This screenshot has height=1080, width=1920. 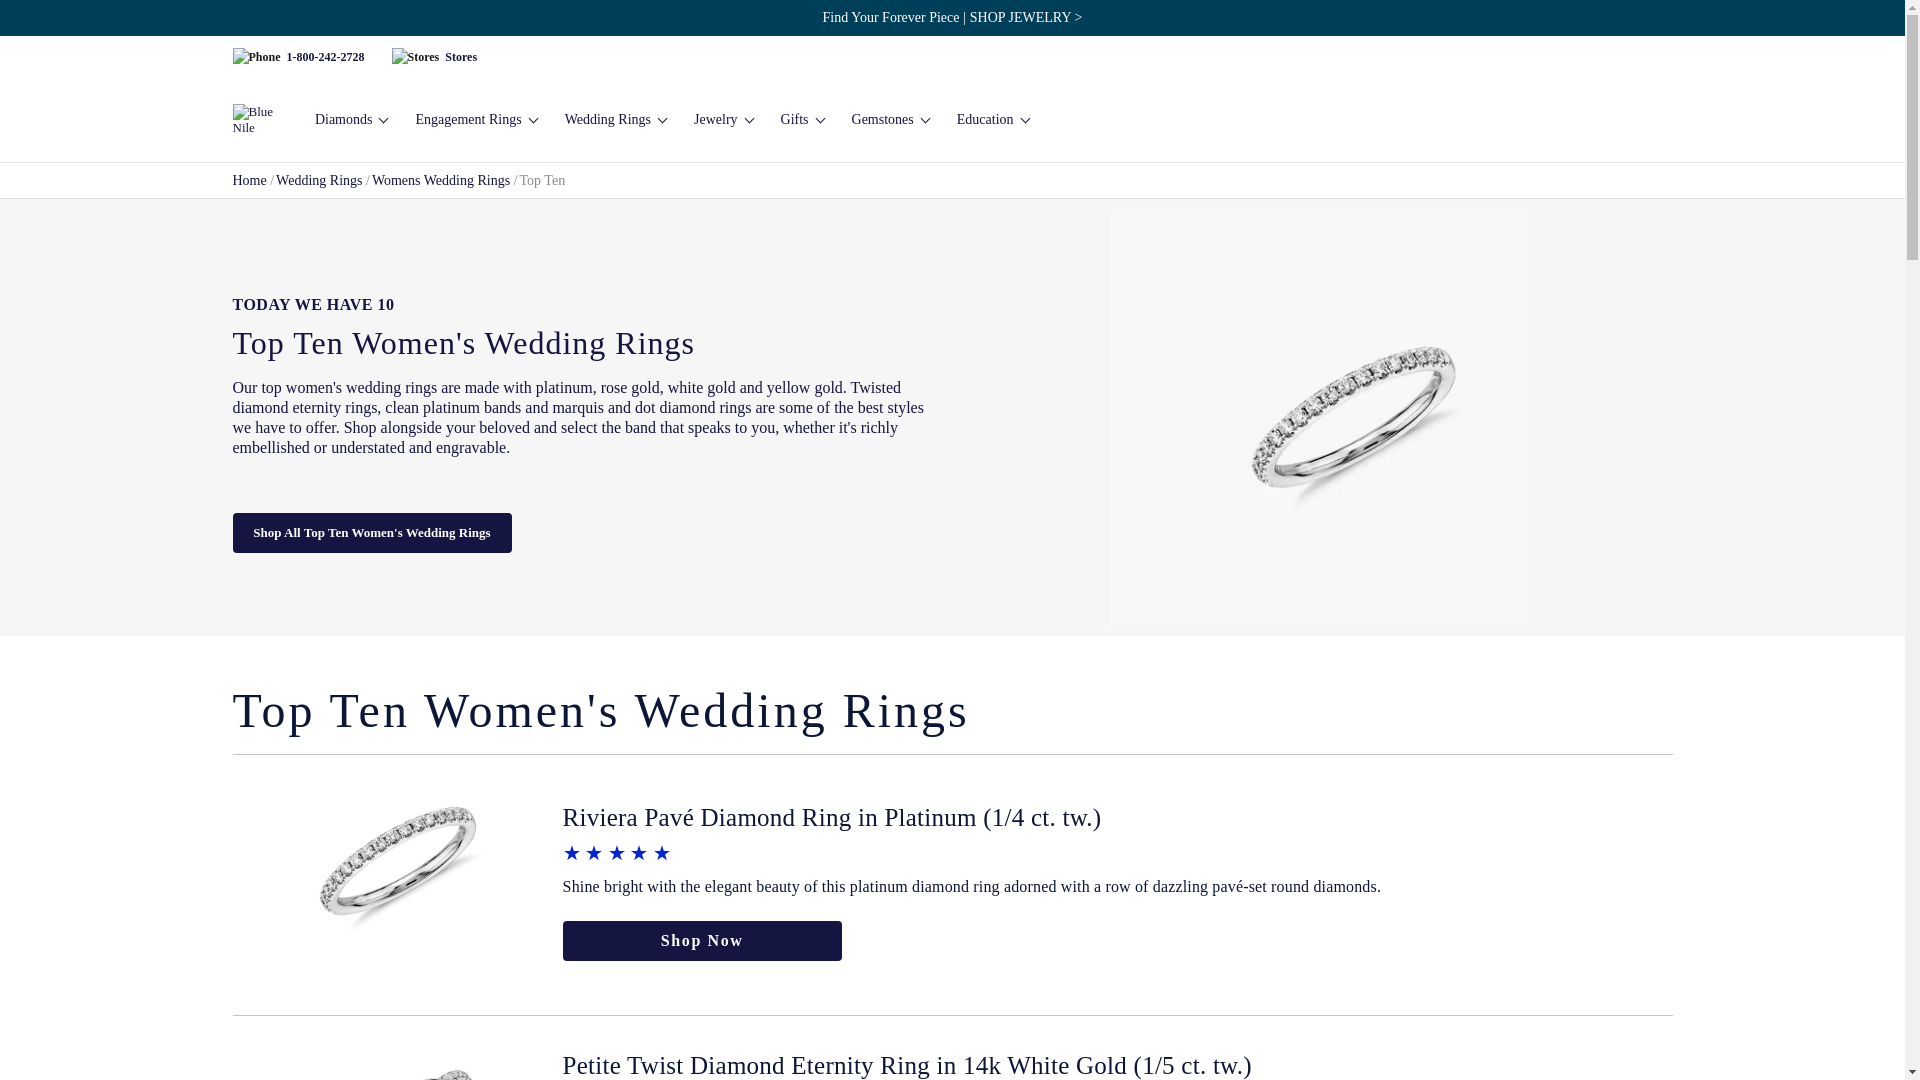 What do you see at coordinates (256, 56) in the screenshot?
I see `Phone` at bounding box center [256, 56].